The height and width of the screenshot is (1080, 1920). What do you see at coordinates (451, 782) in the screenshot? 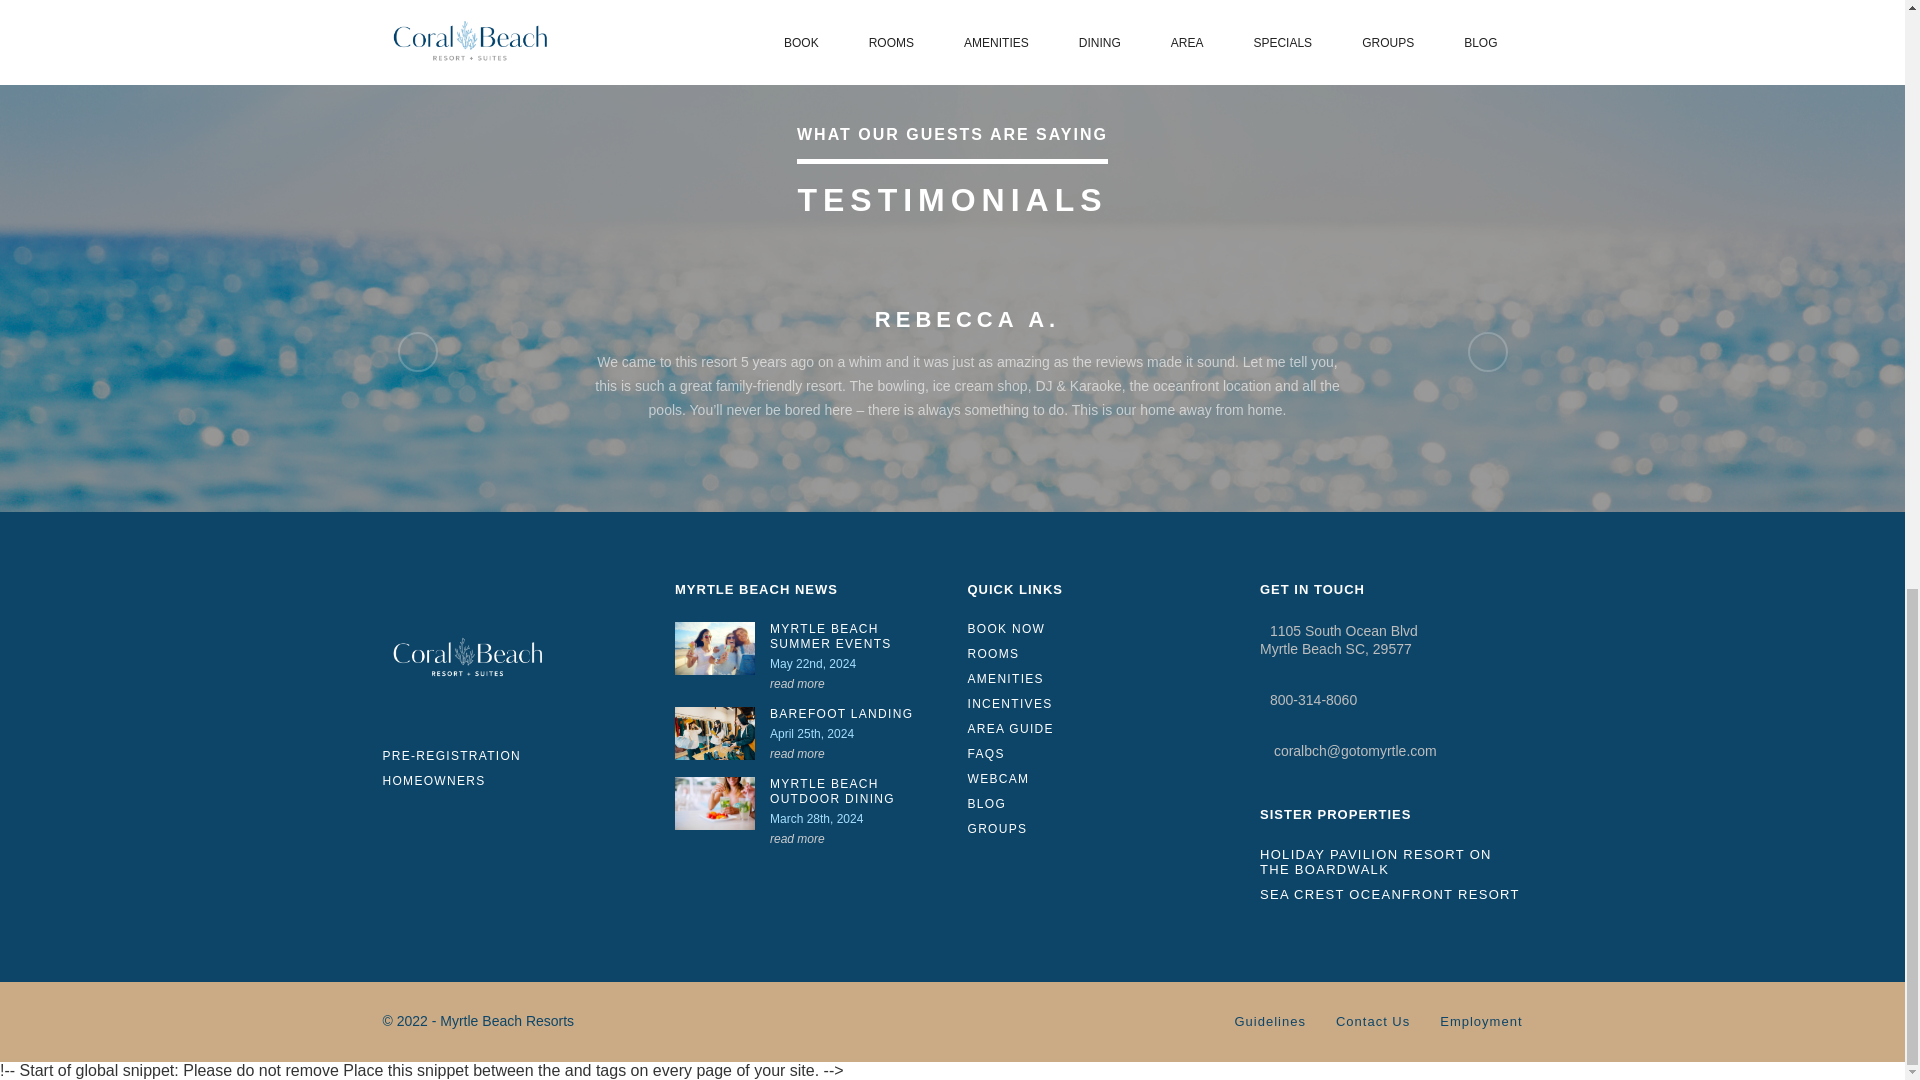
I see `HOMEOWNERS` at bounding box center [451, 782].